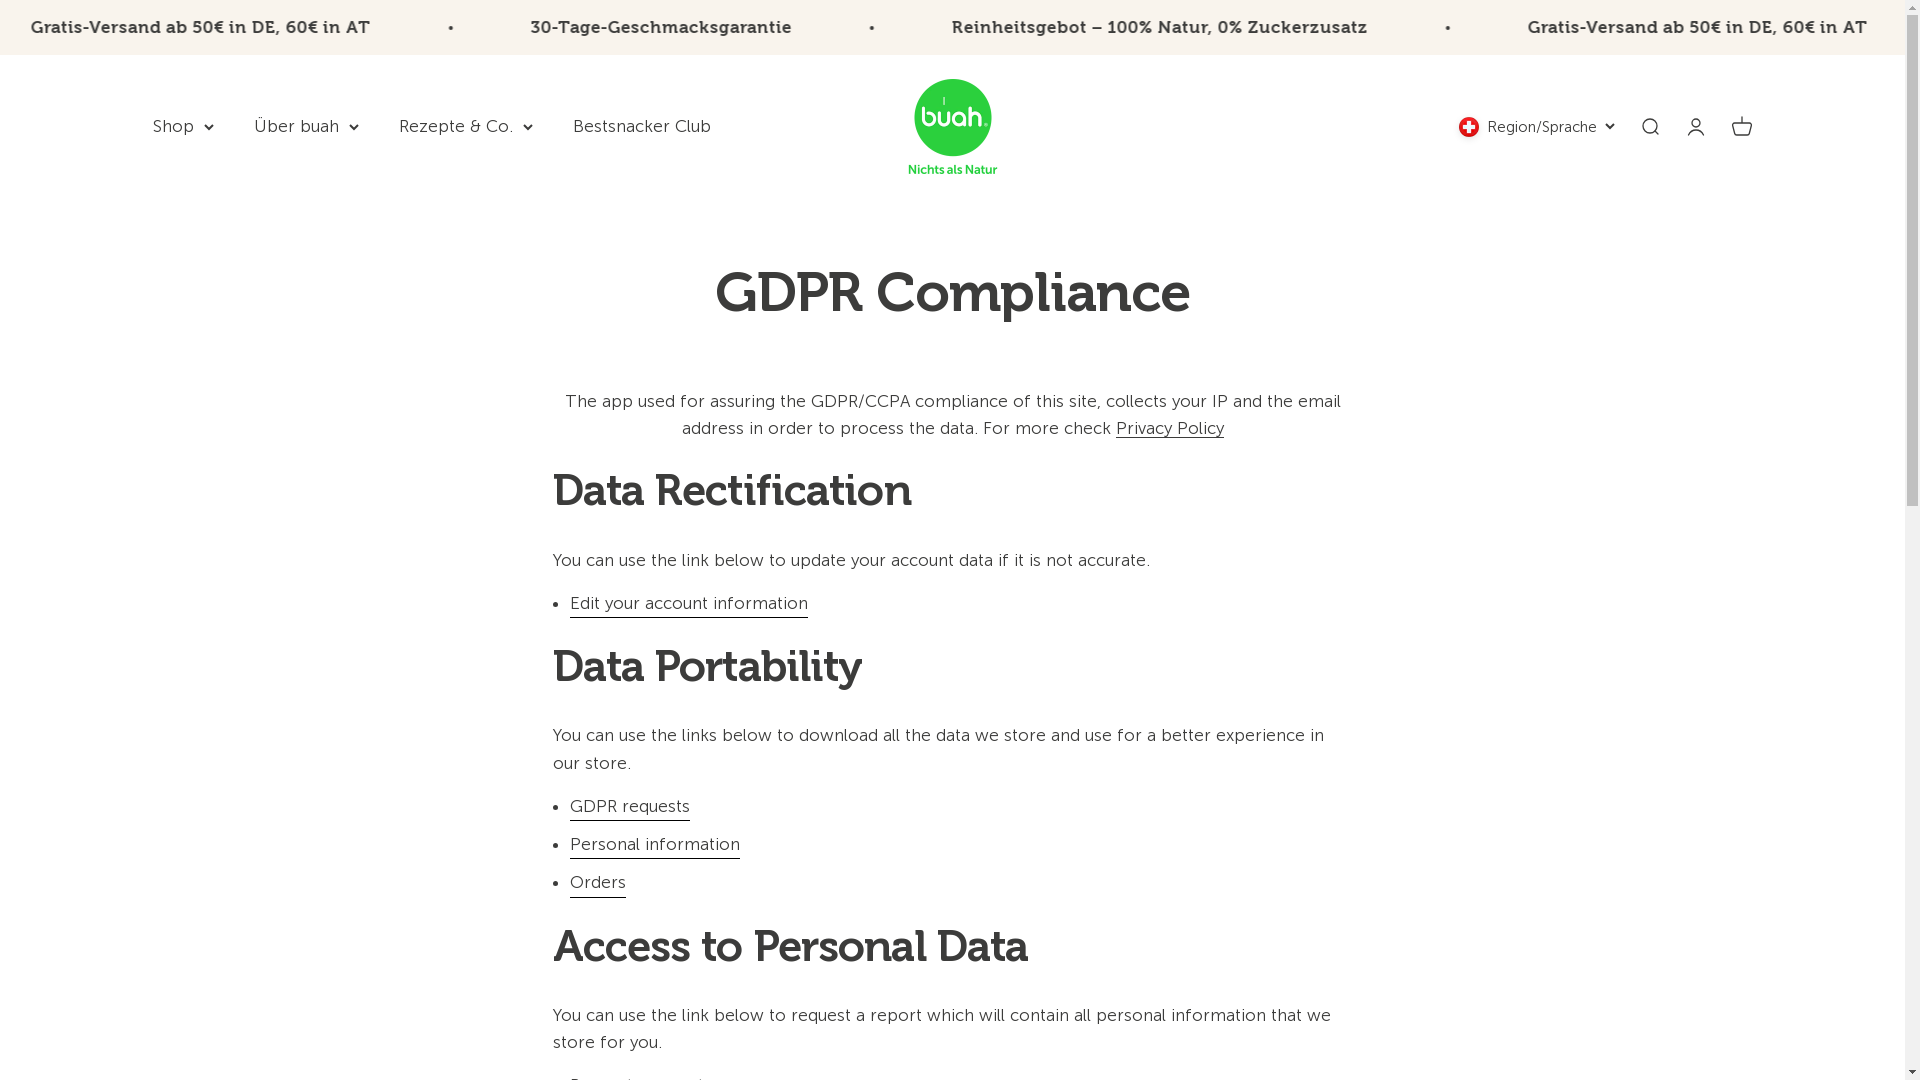 Image resolution: width=1920 pixels, height=1080 pixels. I want to click on Privacy Policy, so click(1170, 428).